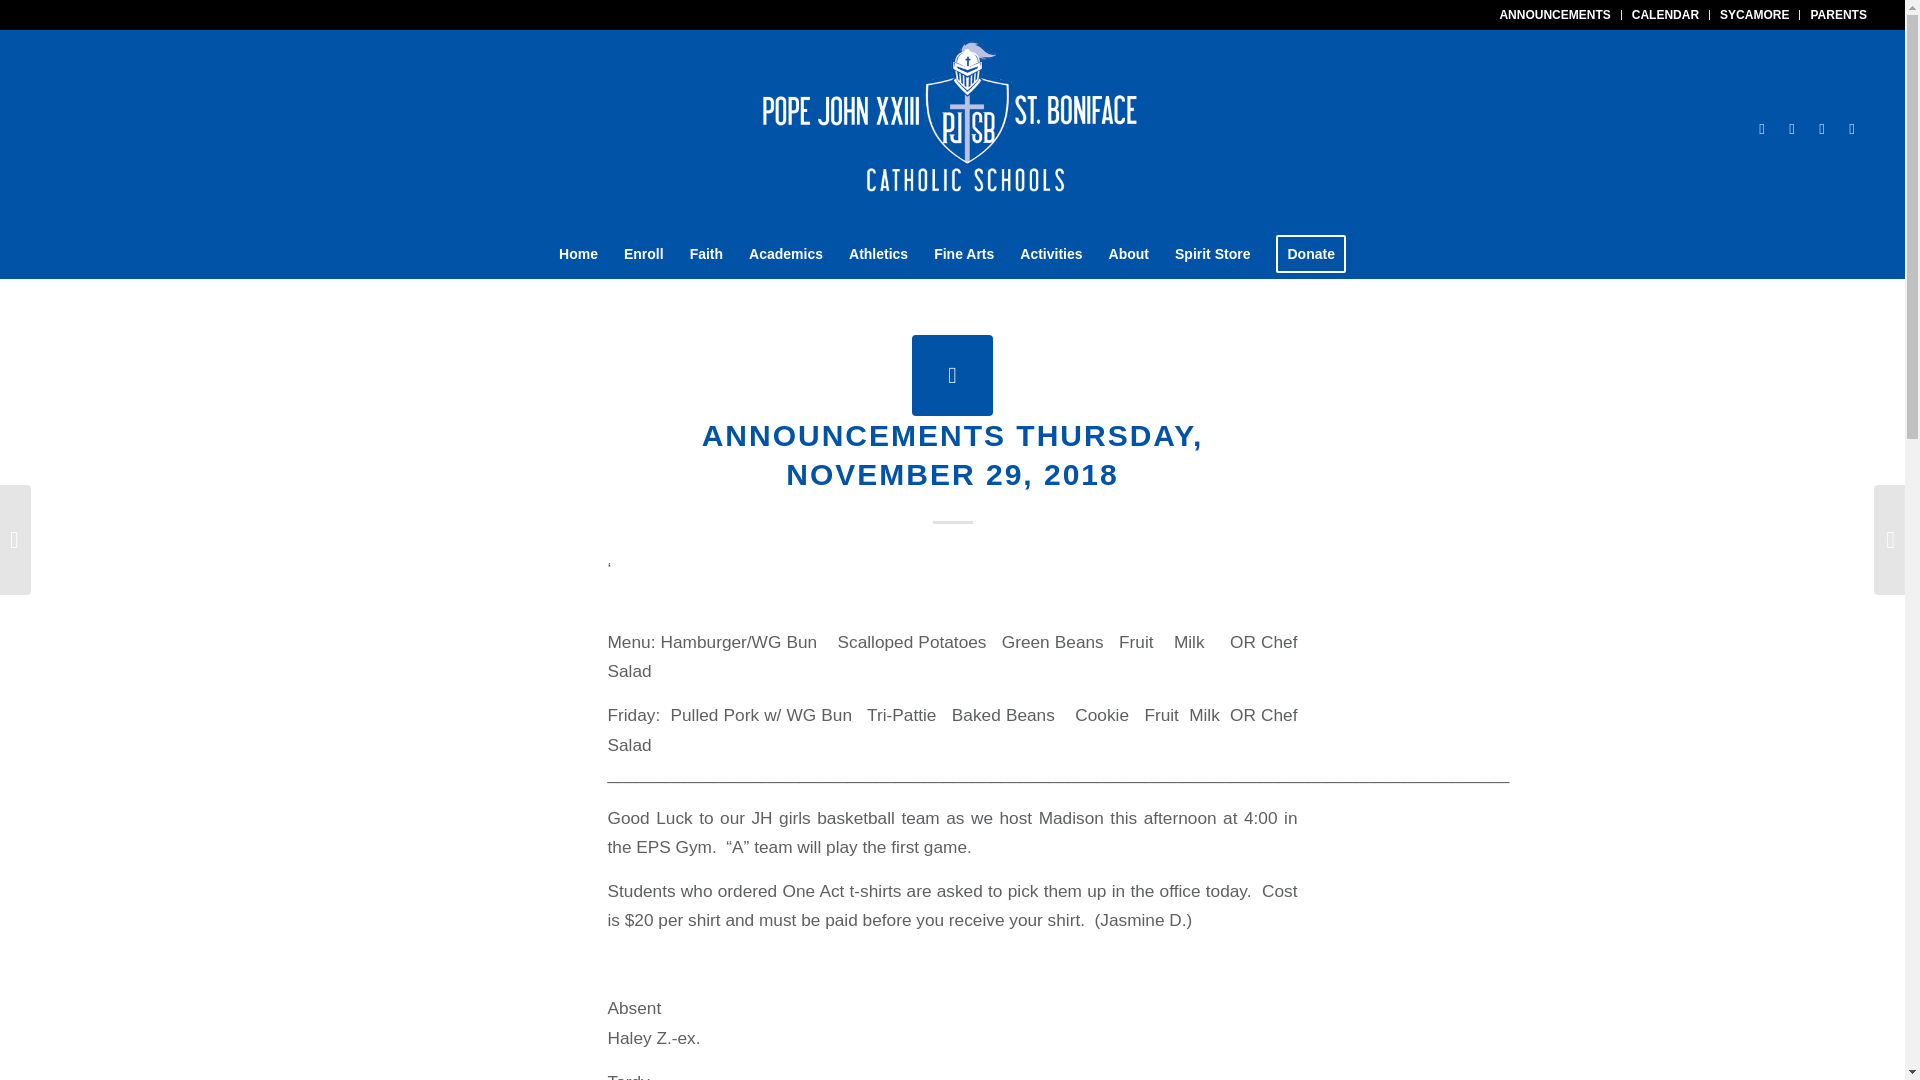 Image resolution: width=1920 pixels, height=1080 pixels. Describe the element at coordinates (1554, 15) in the screenshot. I see `ANNOUNCEMENTS` at that location.